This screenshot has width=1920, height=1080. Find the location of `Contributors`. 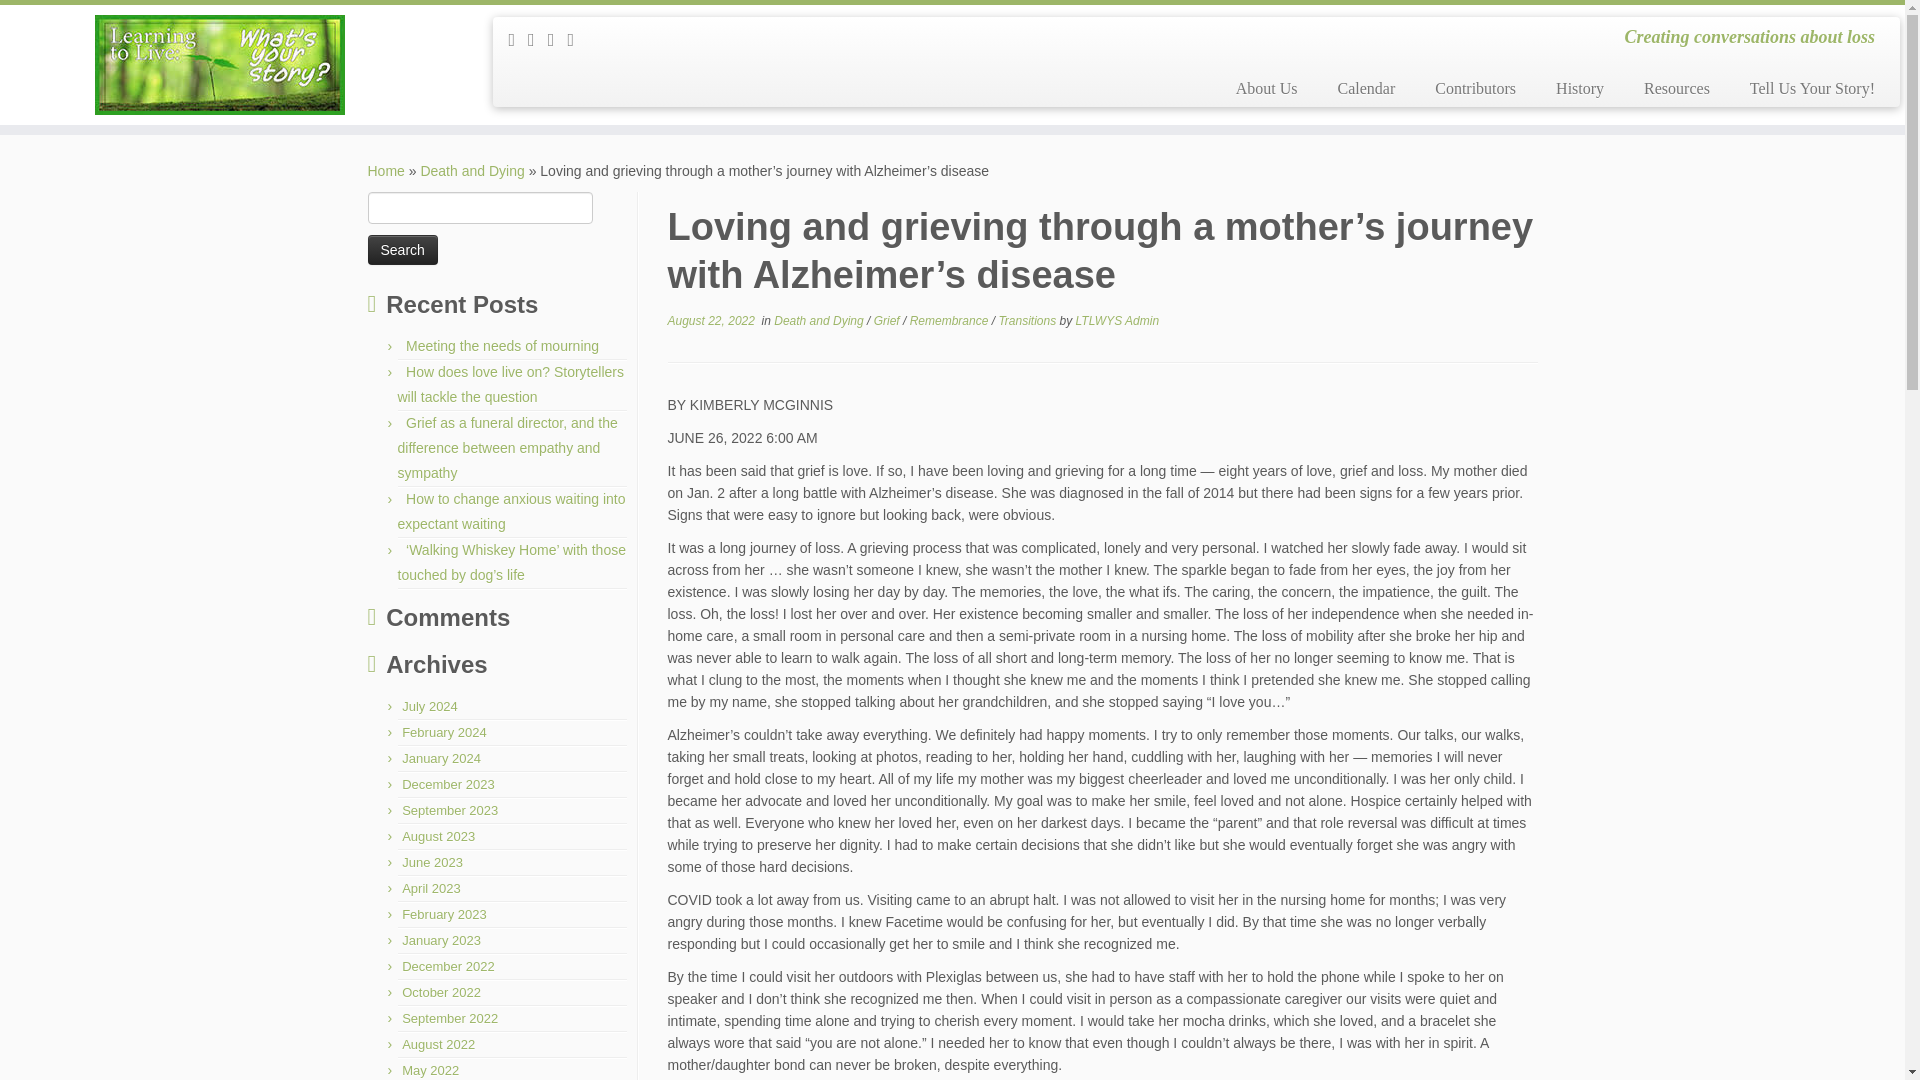

Contributors is located at coordinates (1476, 88).